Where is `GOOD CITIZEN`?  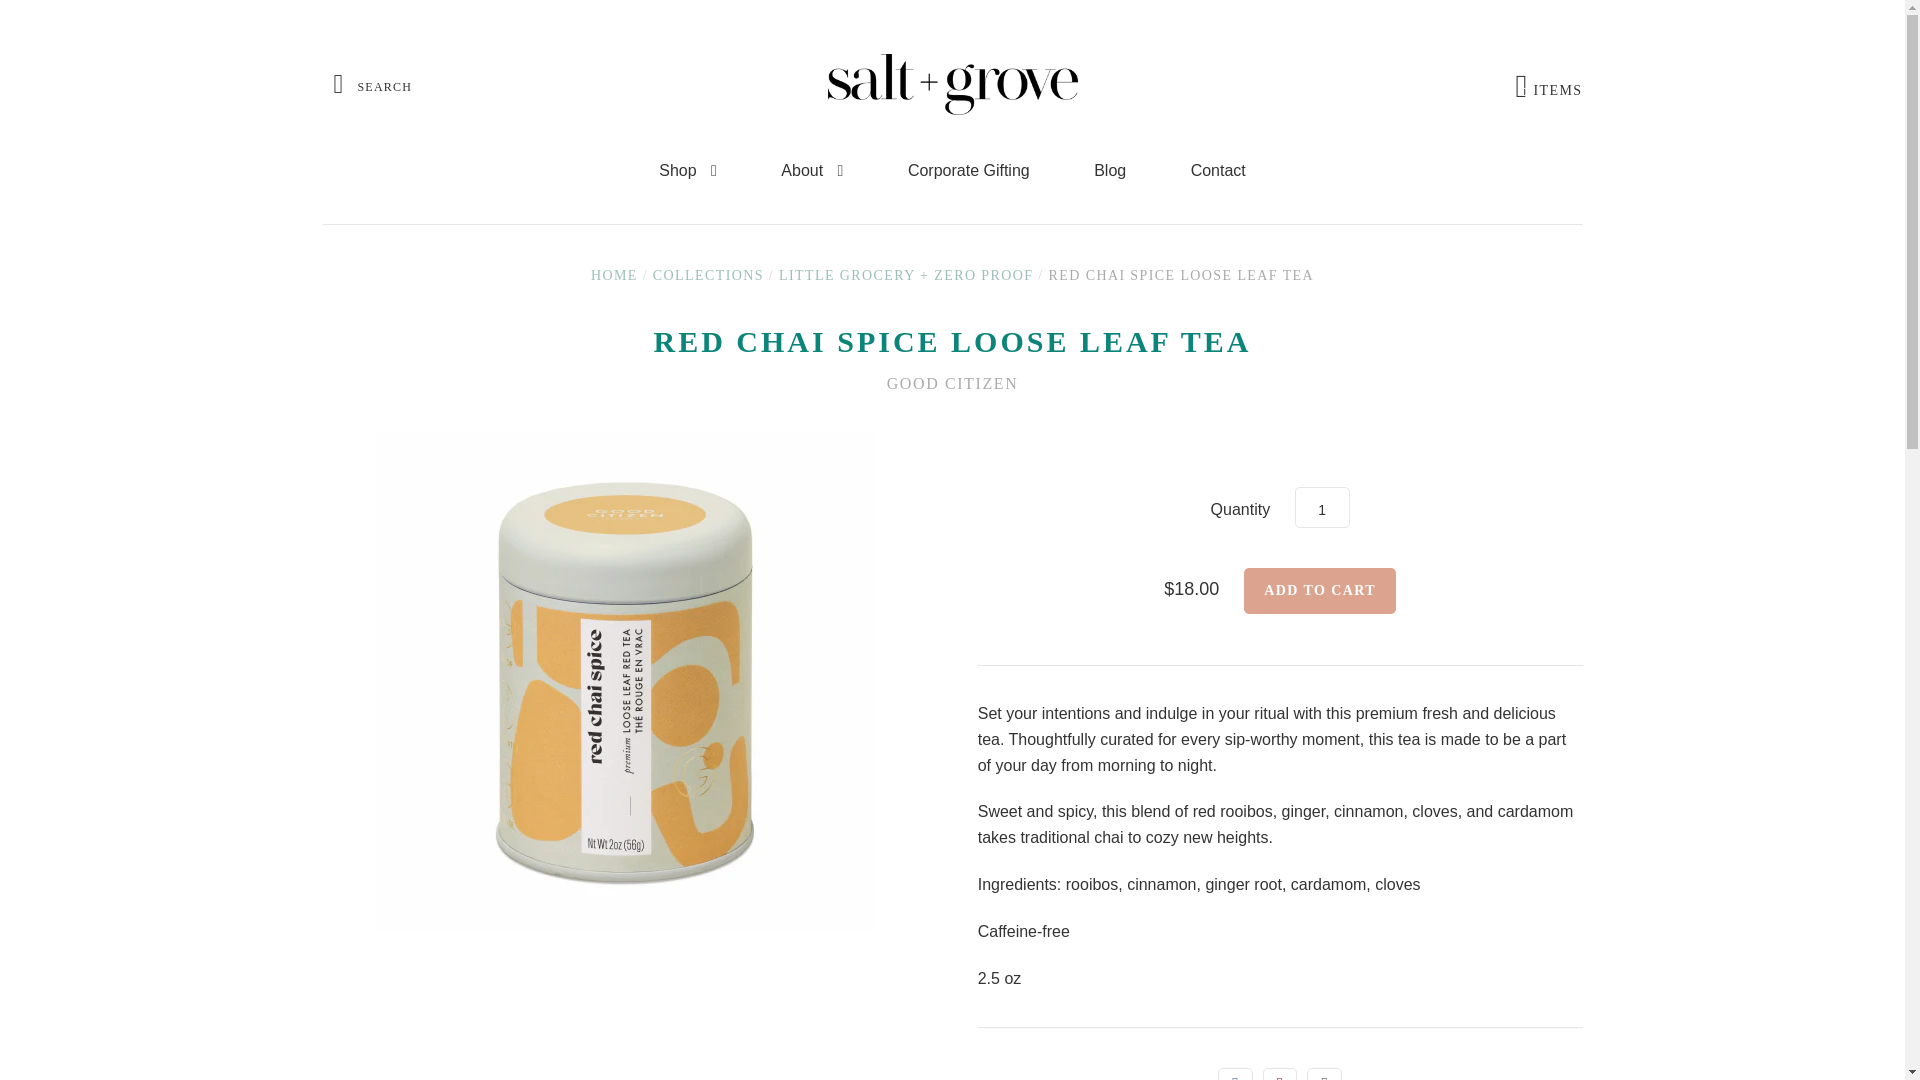
GOOD CITIZEN is located at coordinates (1322, 506).